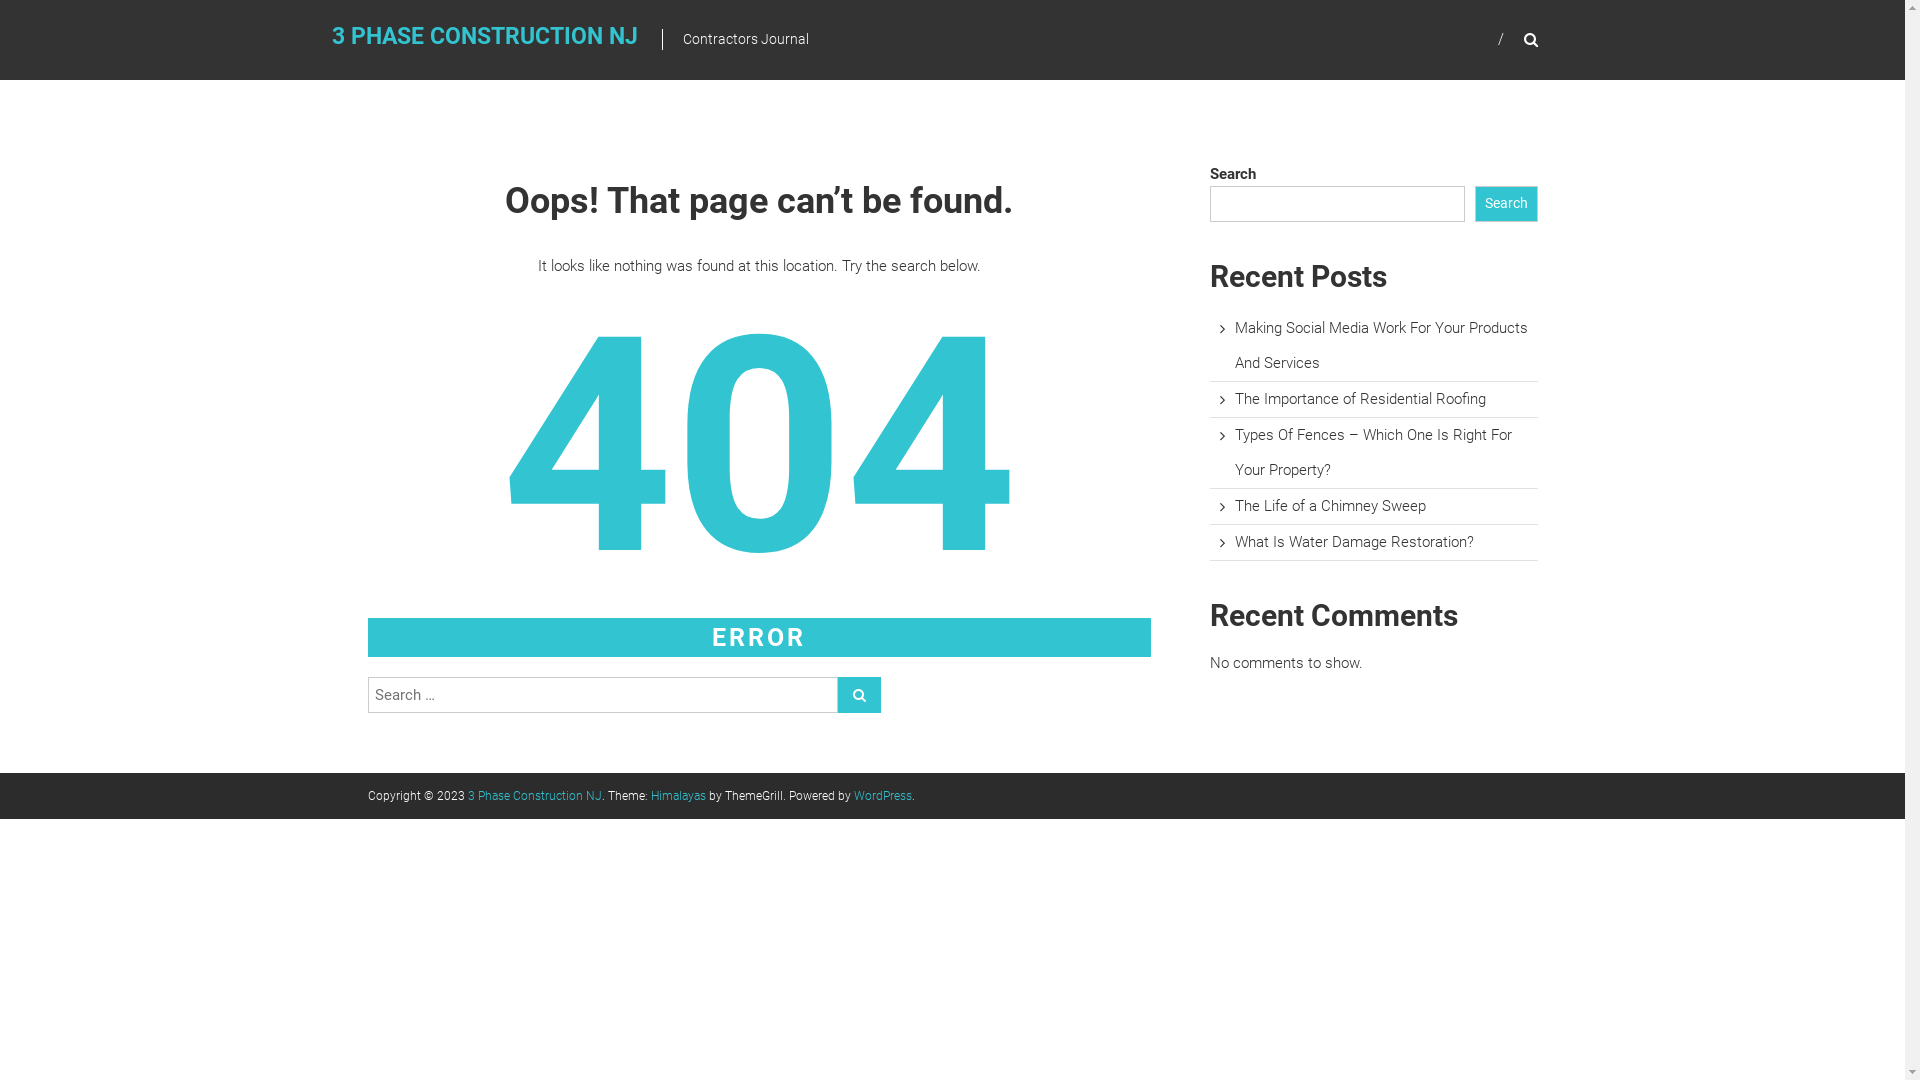 The height and width of the screenshot is (1080, 1920). What do you see at coordinates (678, 796) in the screenshot?
I see `Himalayas` at bounding box center [678, 796].